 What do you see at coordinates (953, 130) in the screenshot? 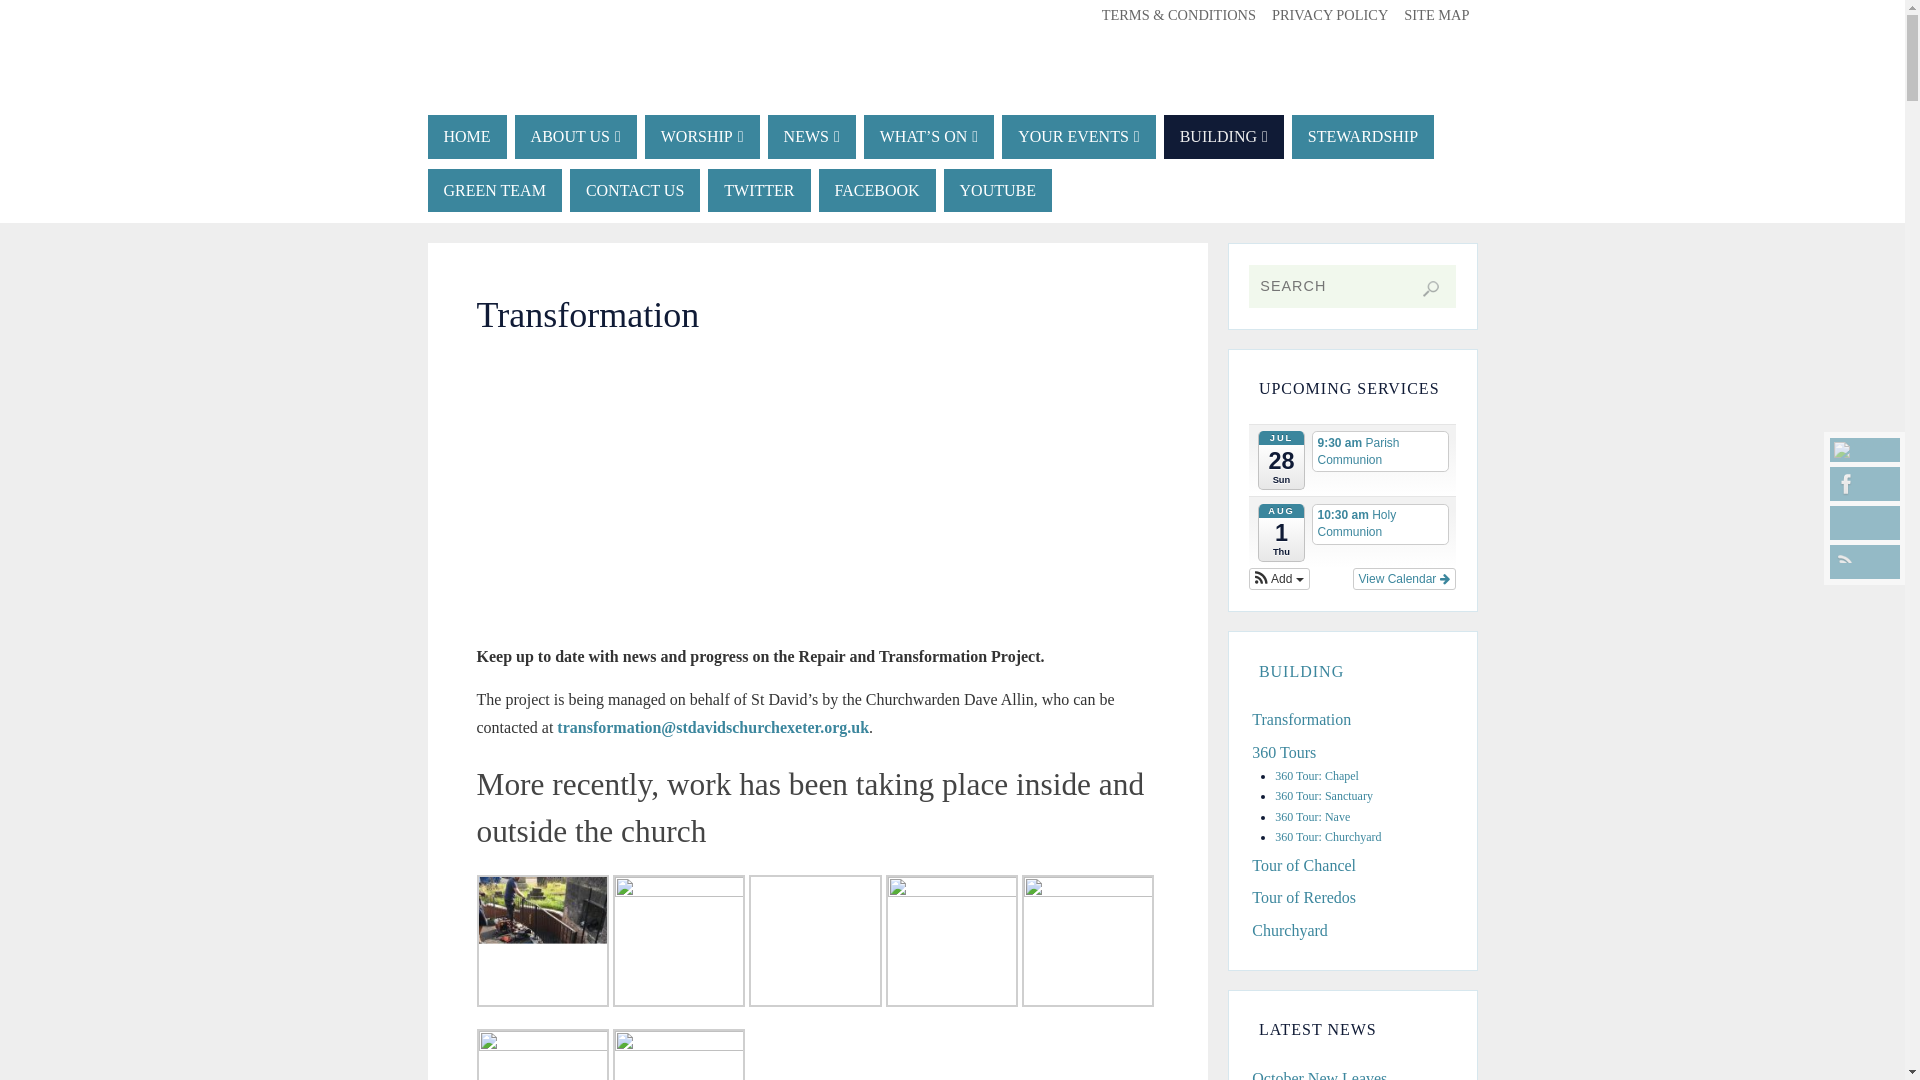
I see `St David's Church, Exeter` at bounding box center [953, 130].